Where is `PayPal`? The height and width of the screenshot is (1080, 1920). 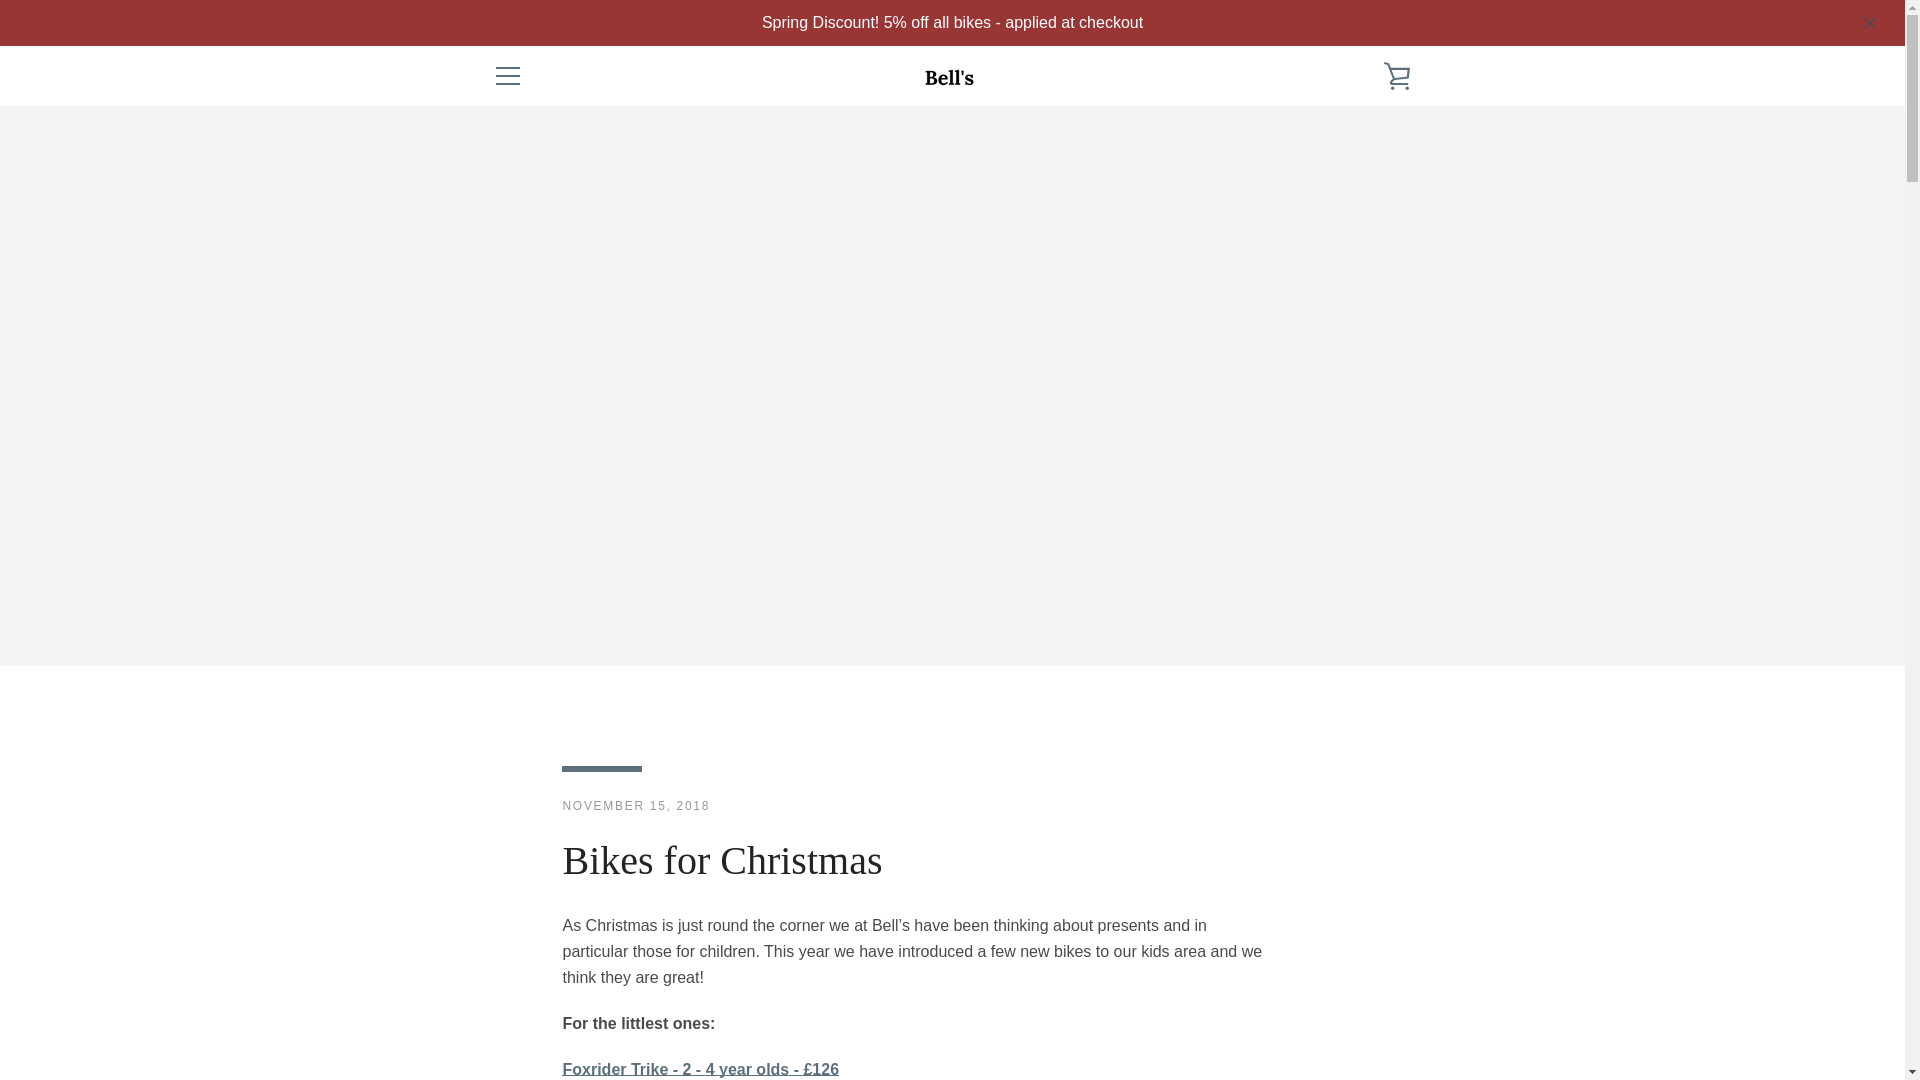 PayPal is located at coordinates (1394, 995).